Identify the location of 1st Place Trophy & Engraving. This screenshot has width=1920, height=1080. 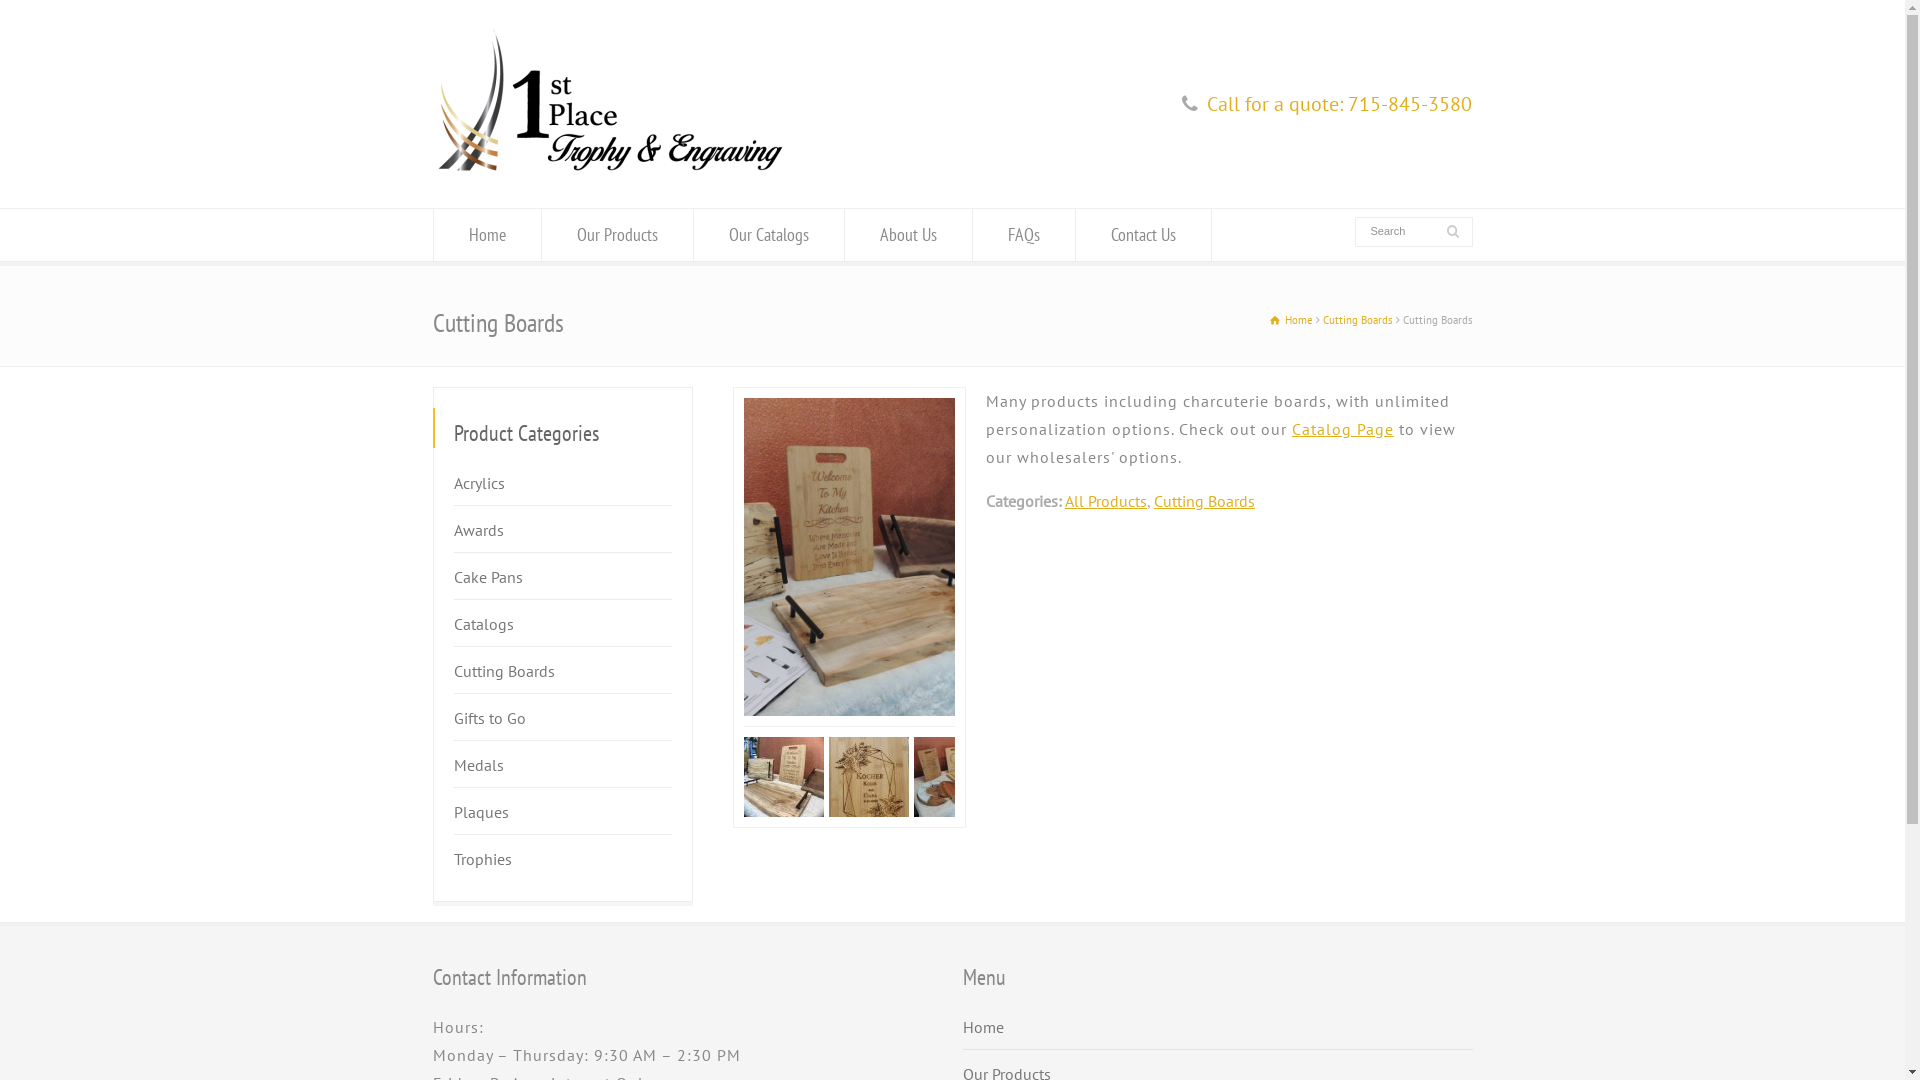
(611, 169).